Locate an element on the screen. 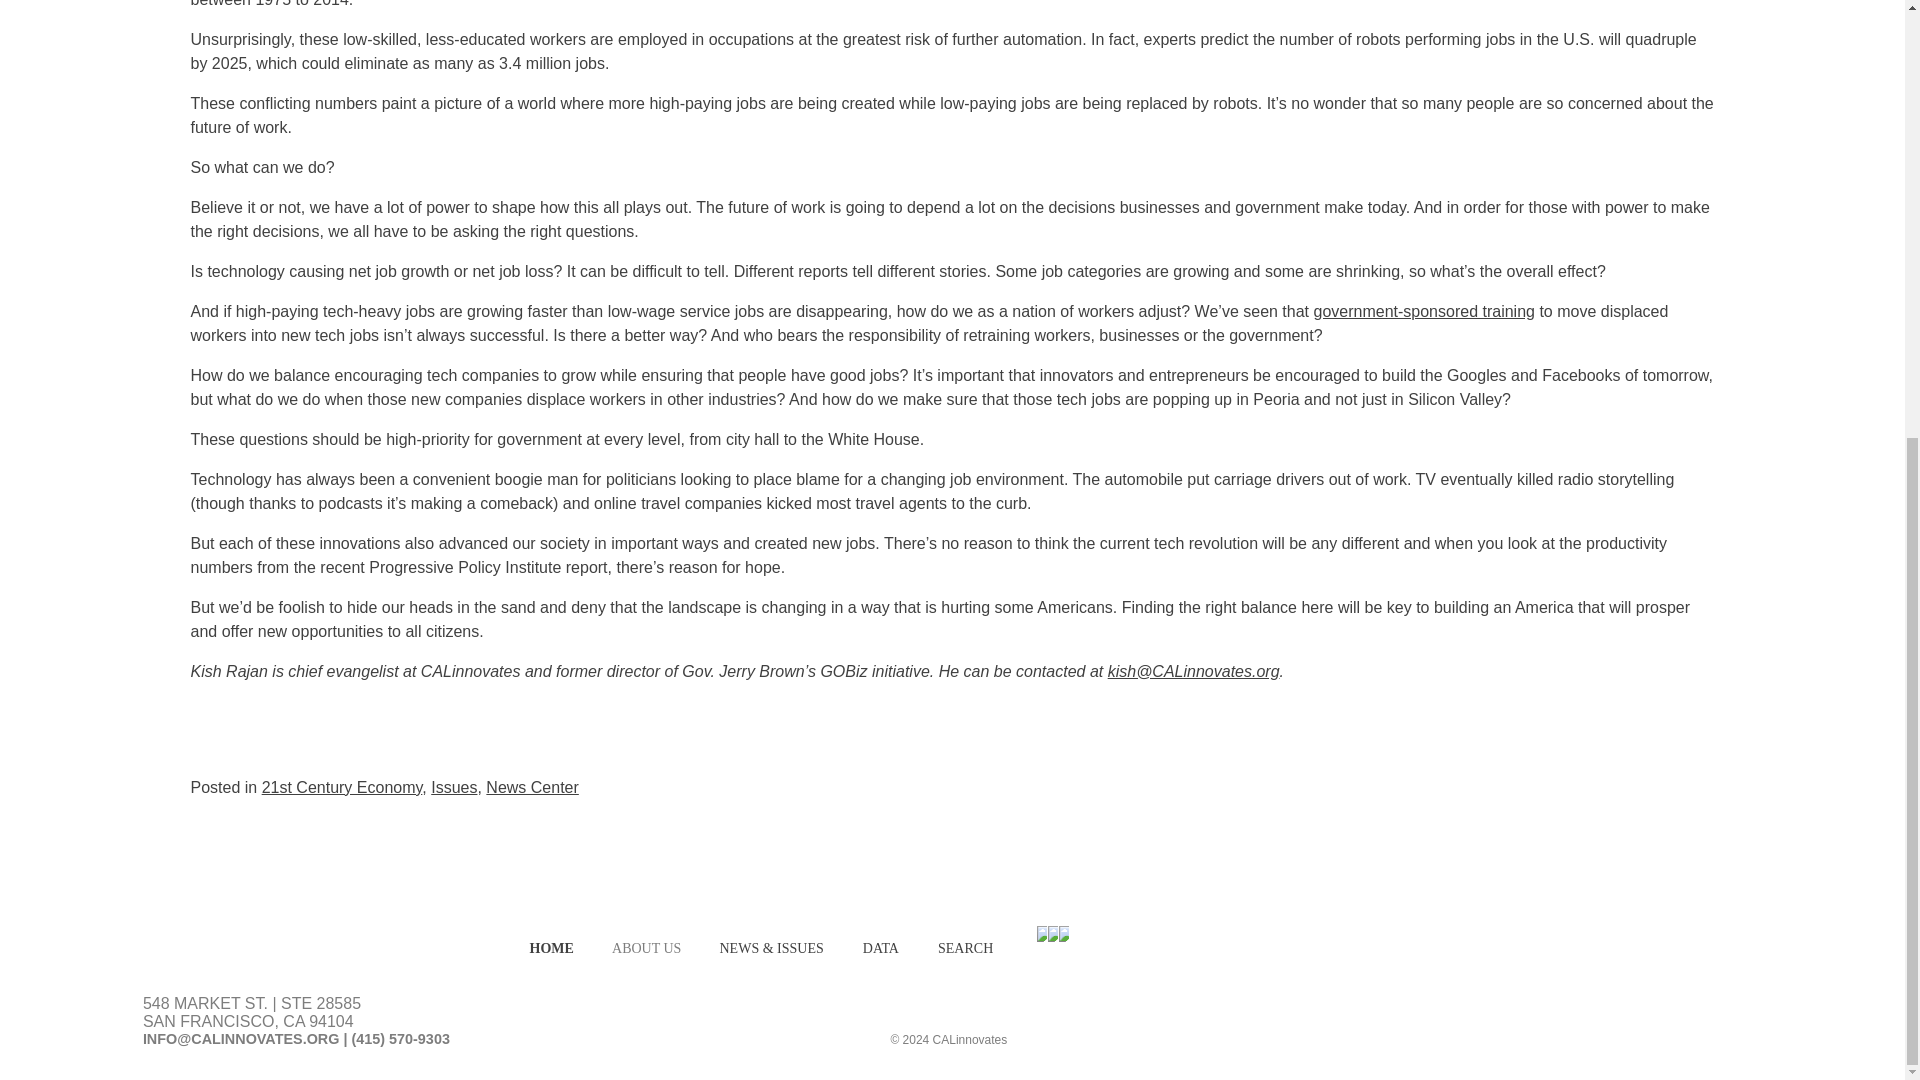 This screenshot has width=1920, height=1080. government-sponsored training is located at coordinates (1424, 311).